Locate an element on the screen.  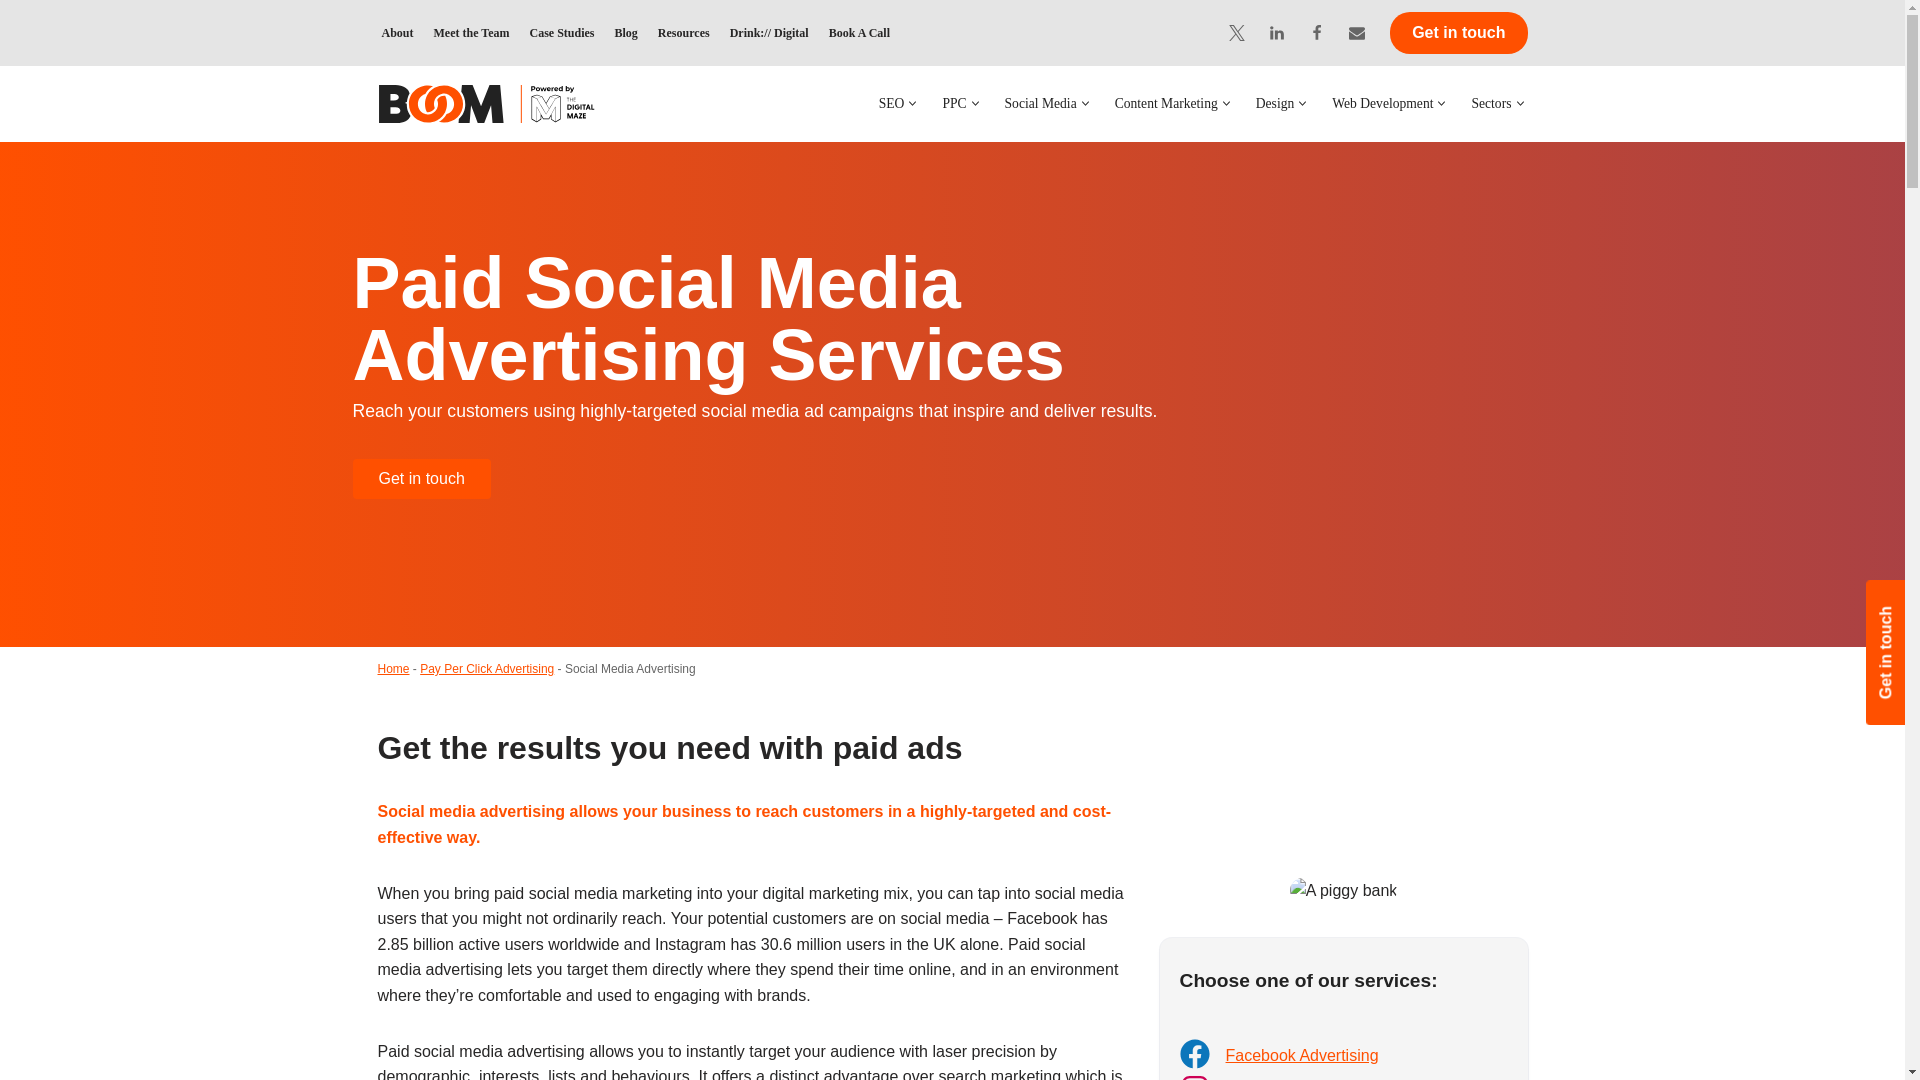
Resources is located at coordinates (684, 32).